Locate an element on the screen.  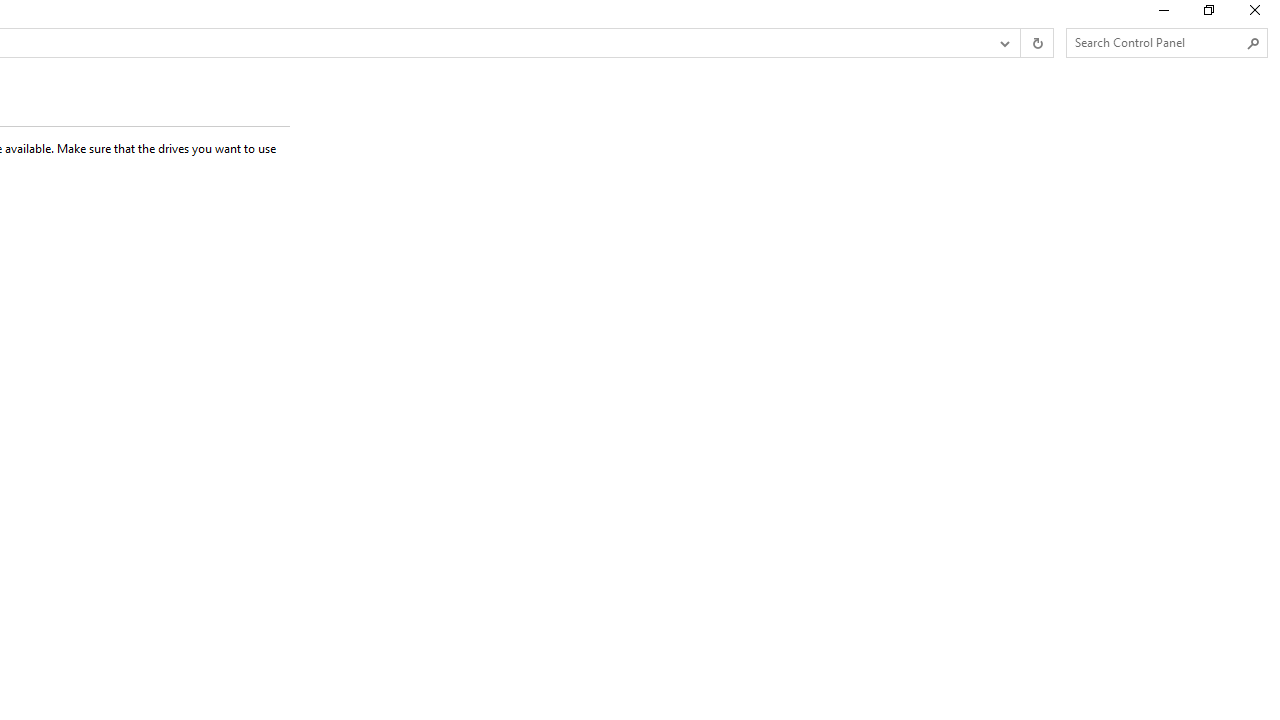
Refresh "Create a storage pool" (F5) is located at coordinates (1036, 43).